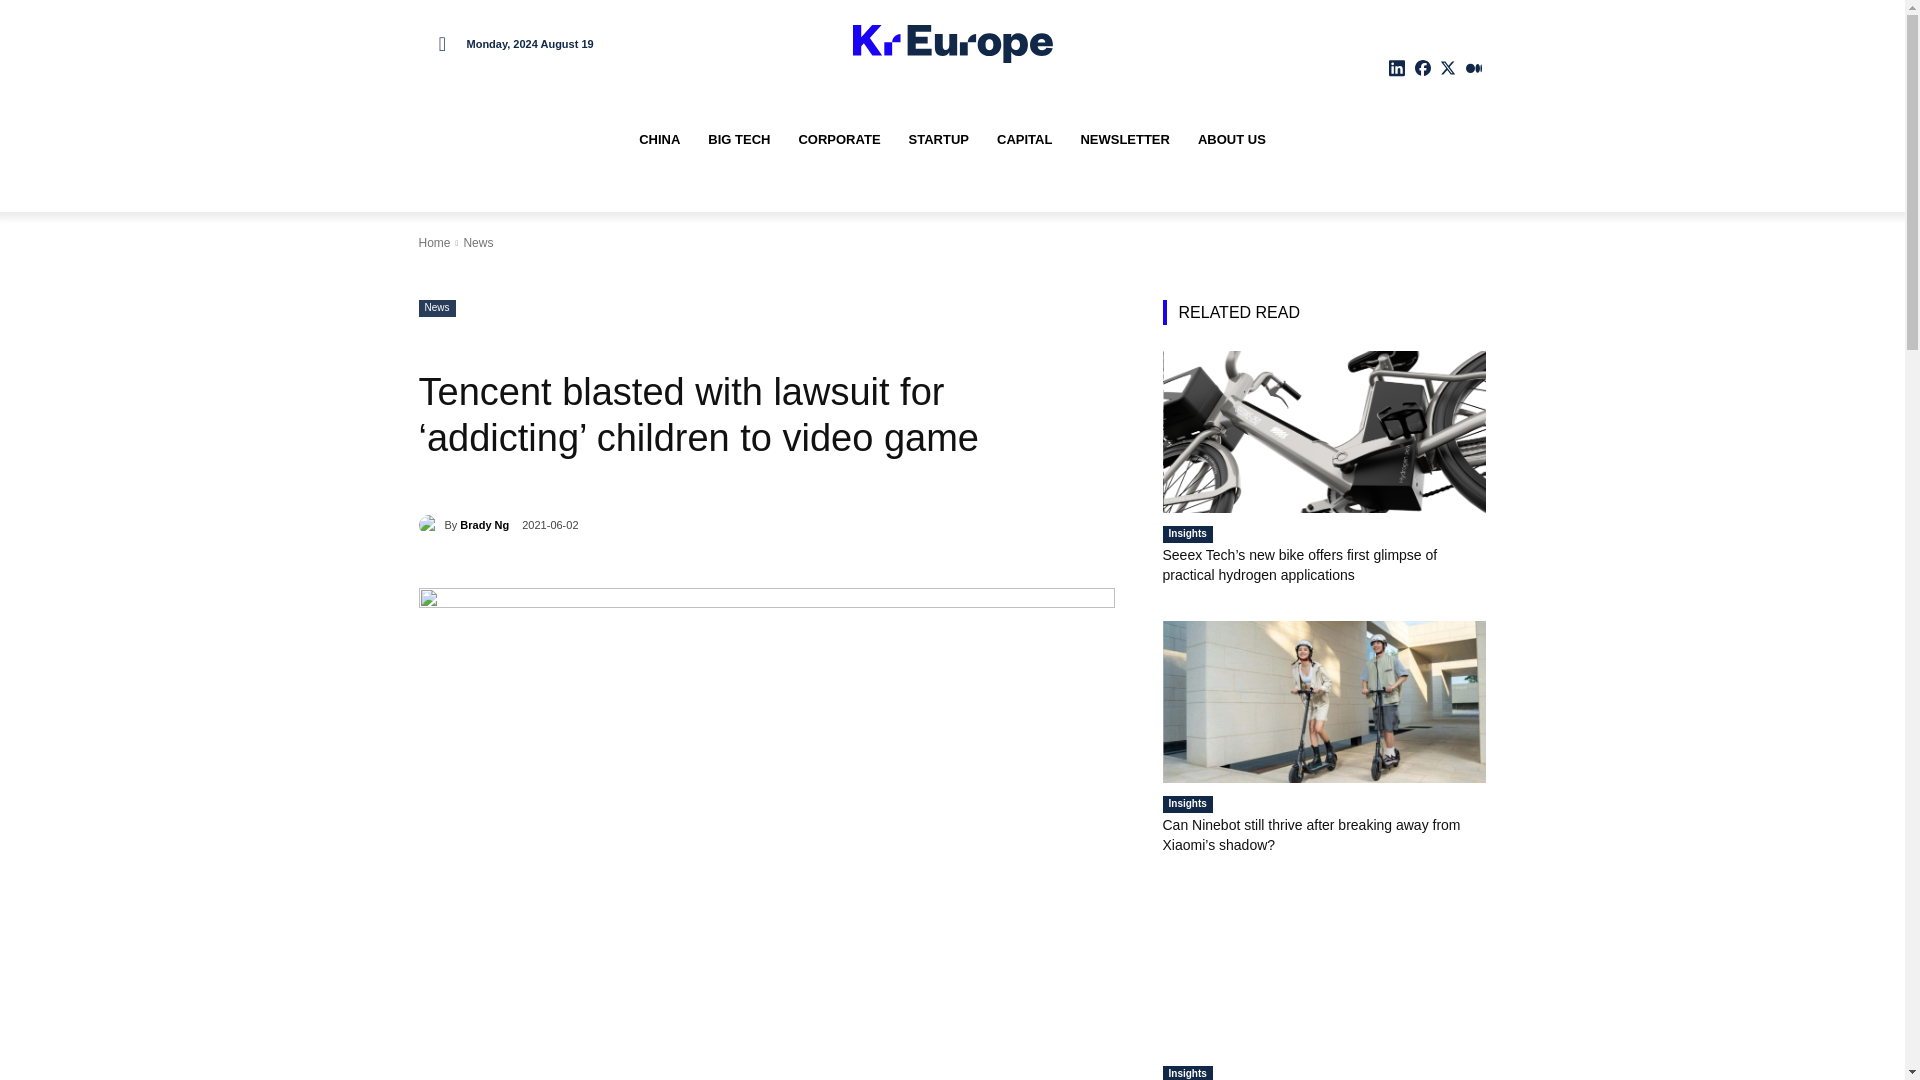  Describe the element at coordinates (838, 140) in the screenshot. I see `CORPORATE` at that location.